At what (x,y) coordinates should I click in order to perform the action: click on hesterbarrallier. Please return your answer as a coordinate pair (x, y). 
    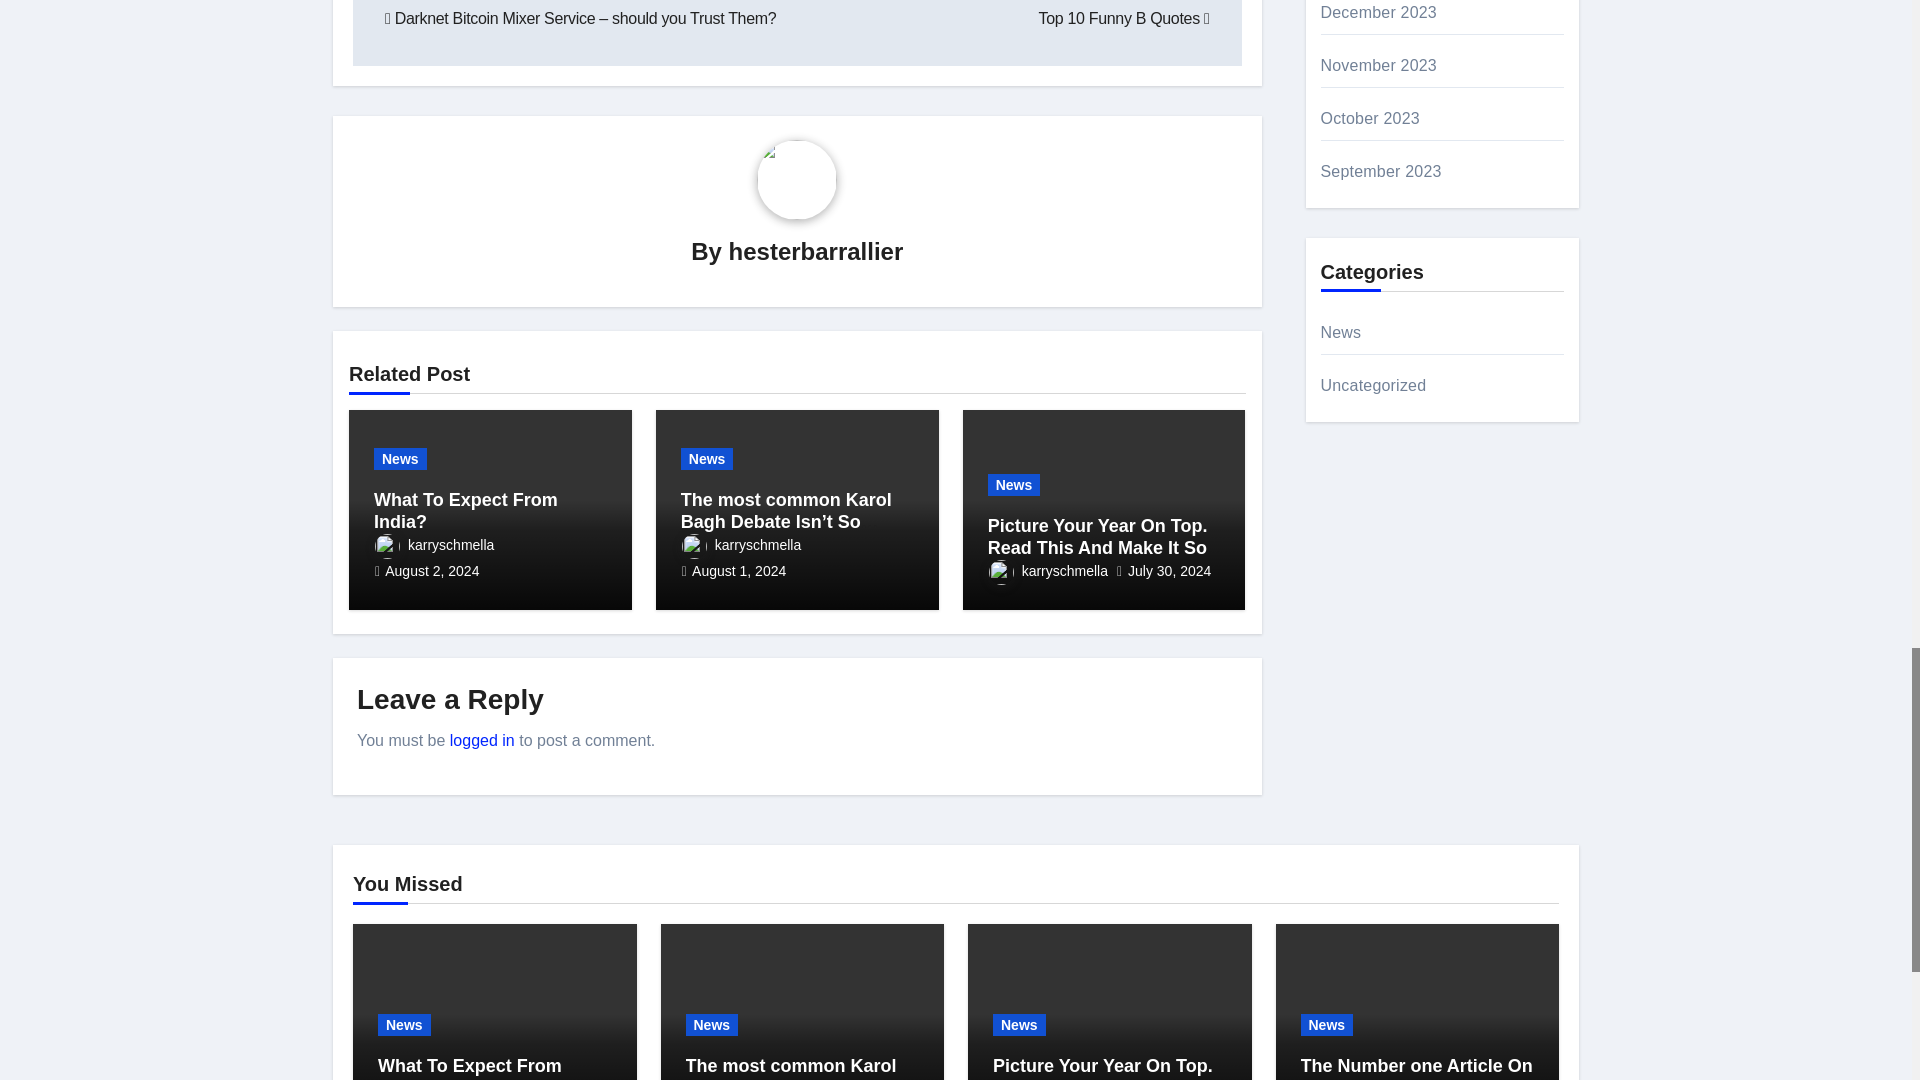
    Looking at the image, I should click on (816, 250).